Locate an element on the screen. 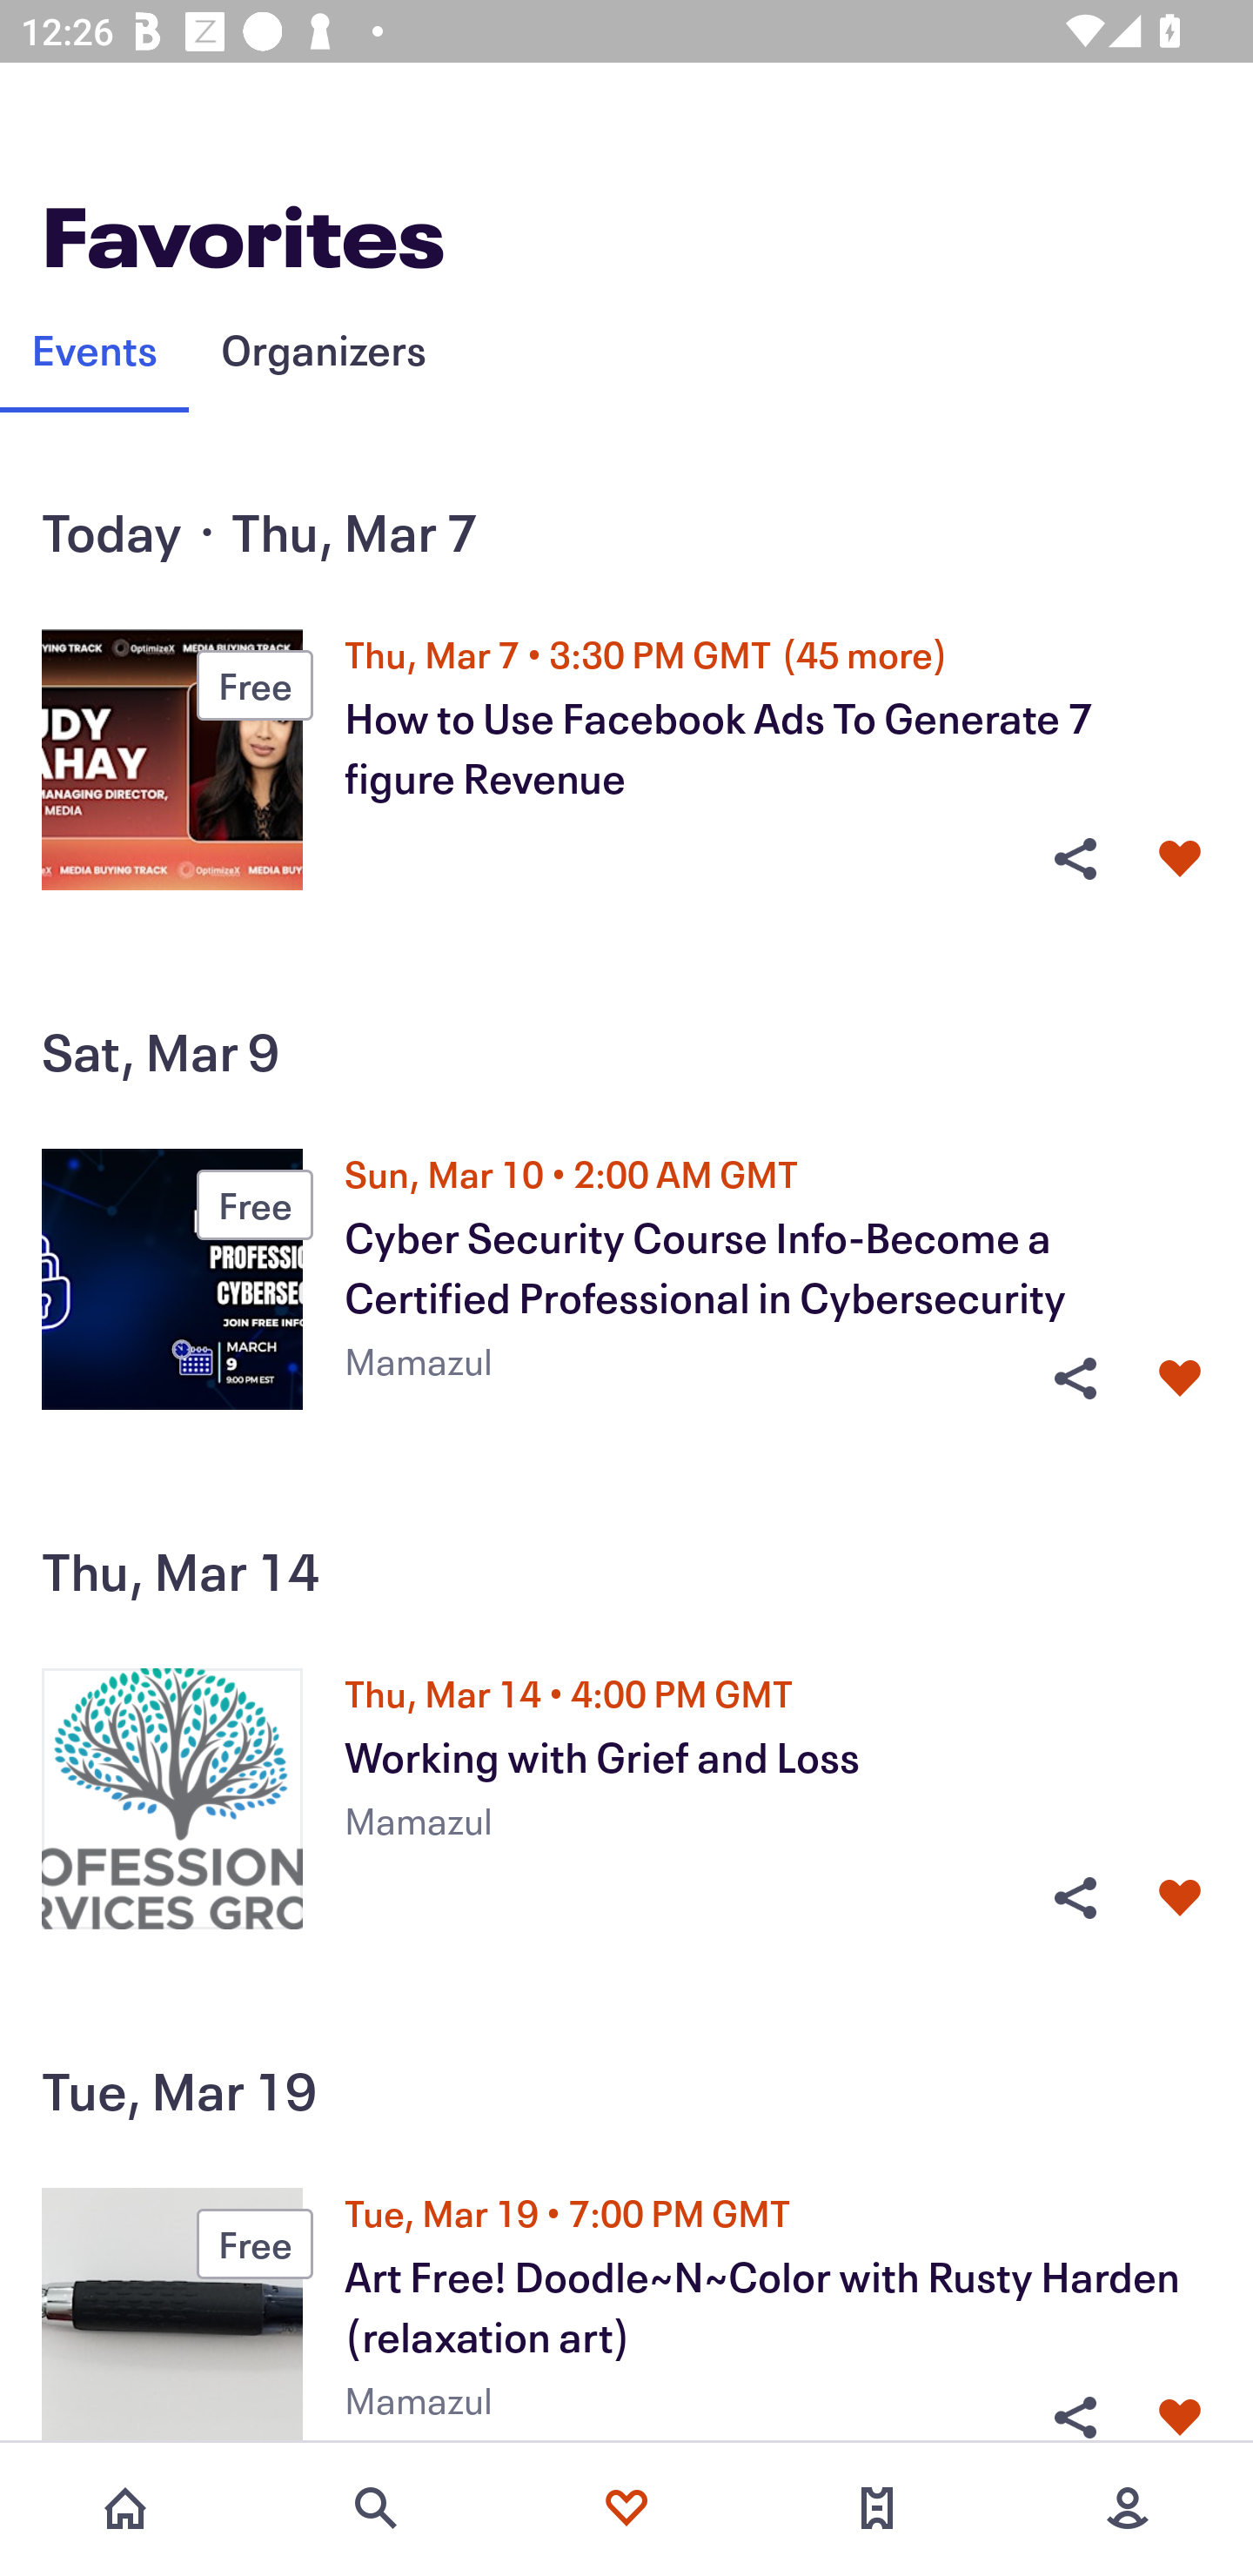 This screenshot has width=1253, height=2576. Favorites is located at coordinates (626, 2508).